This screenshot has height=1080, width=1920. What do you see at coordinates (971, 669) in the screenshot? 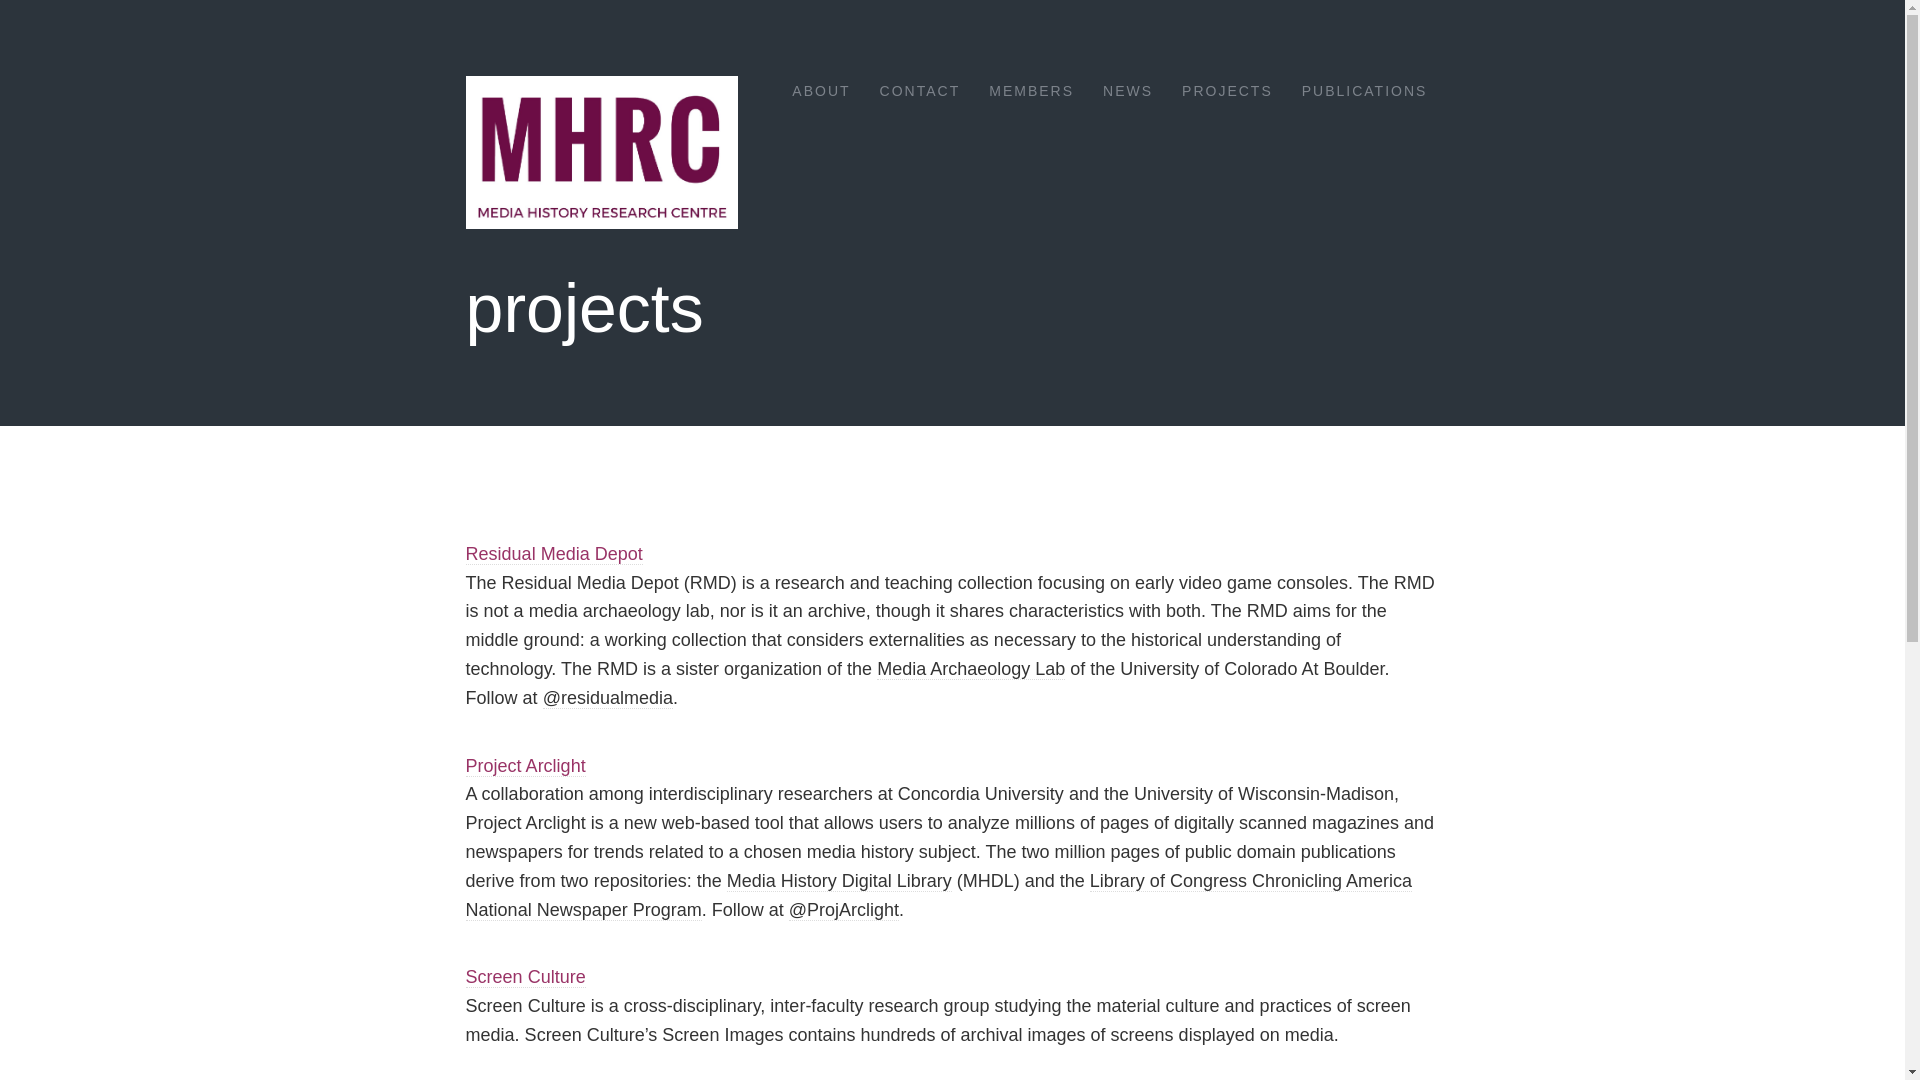
I see `Media Archaeology Lab` at bounding box center [971, 669].